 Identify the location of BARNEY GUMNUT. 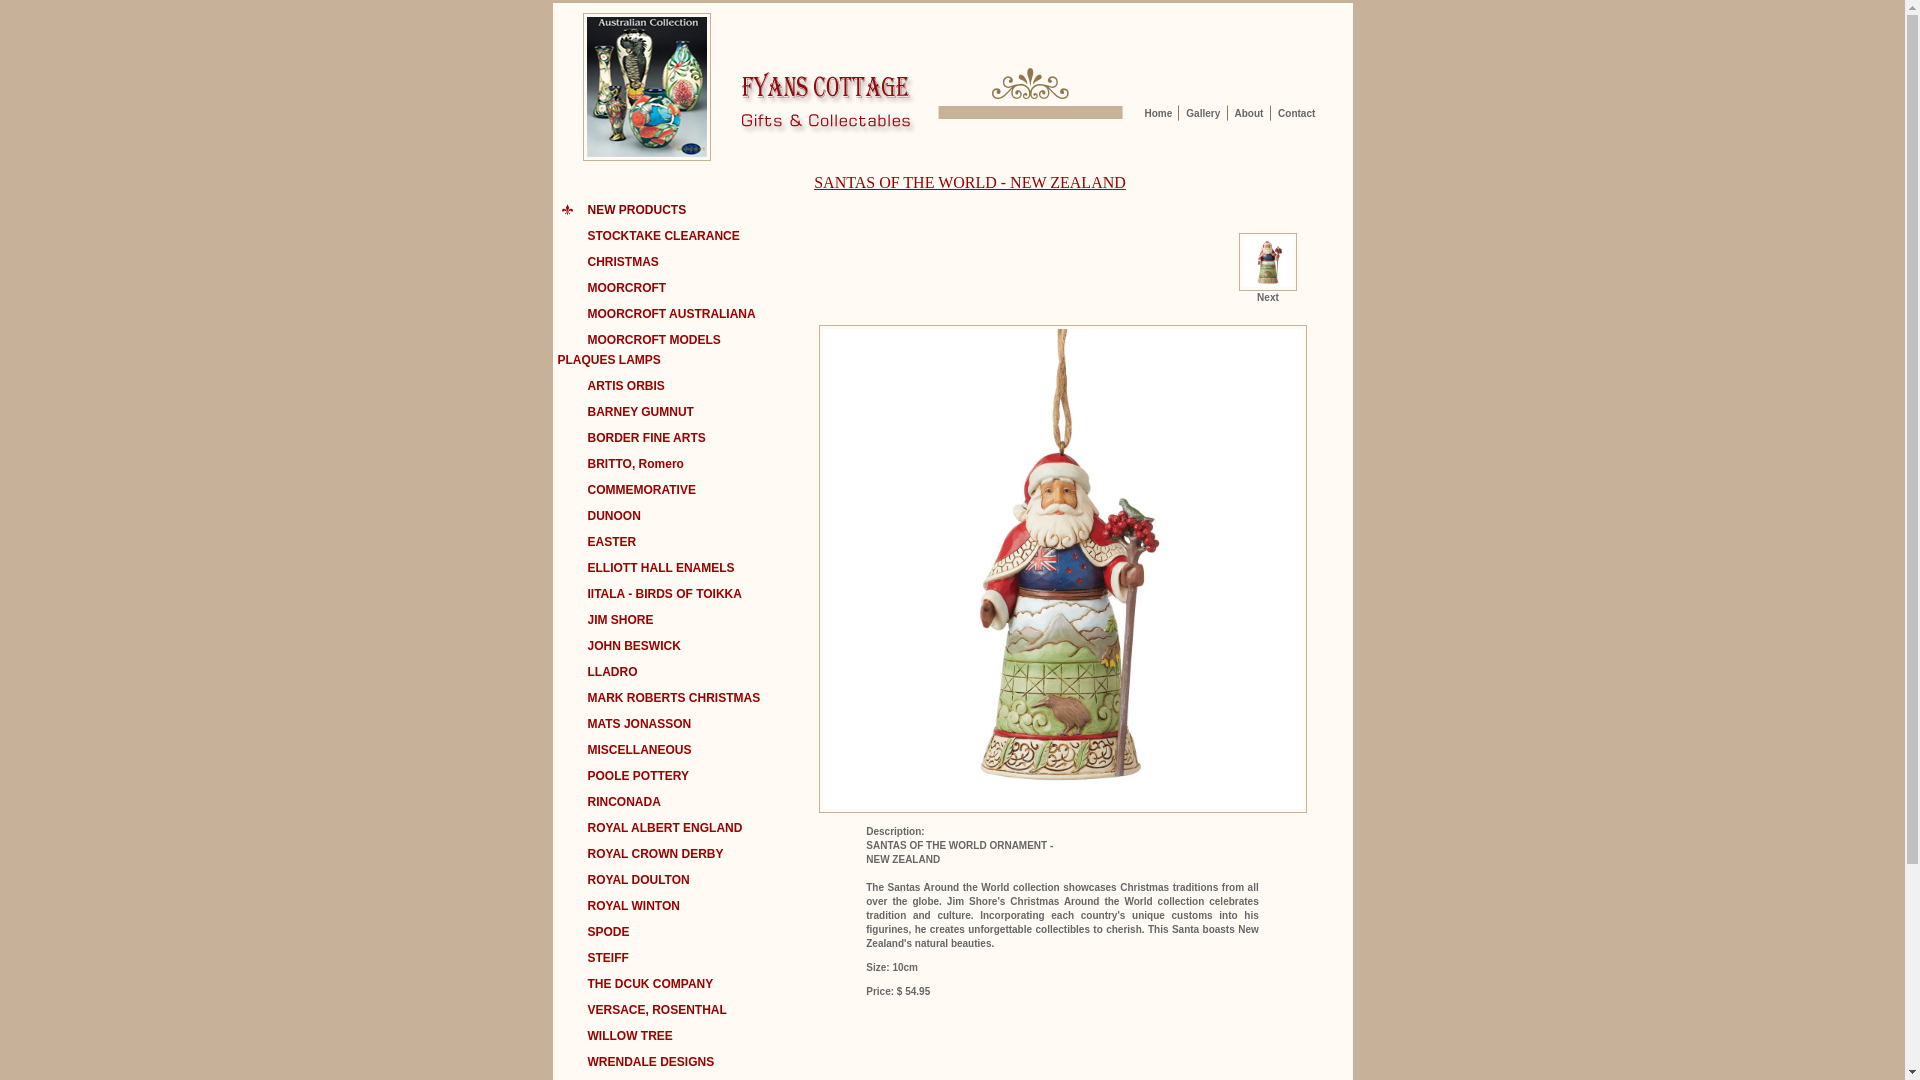
(626, 412).